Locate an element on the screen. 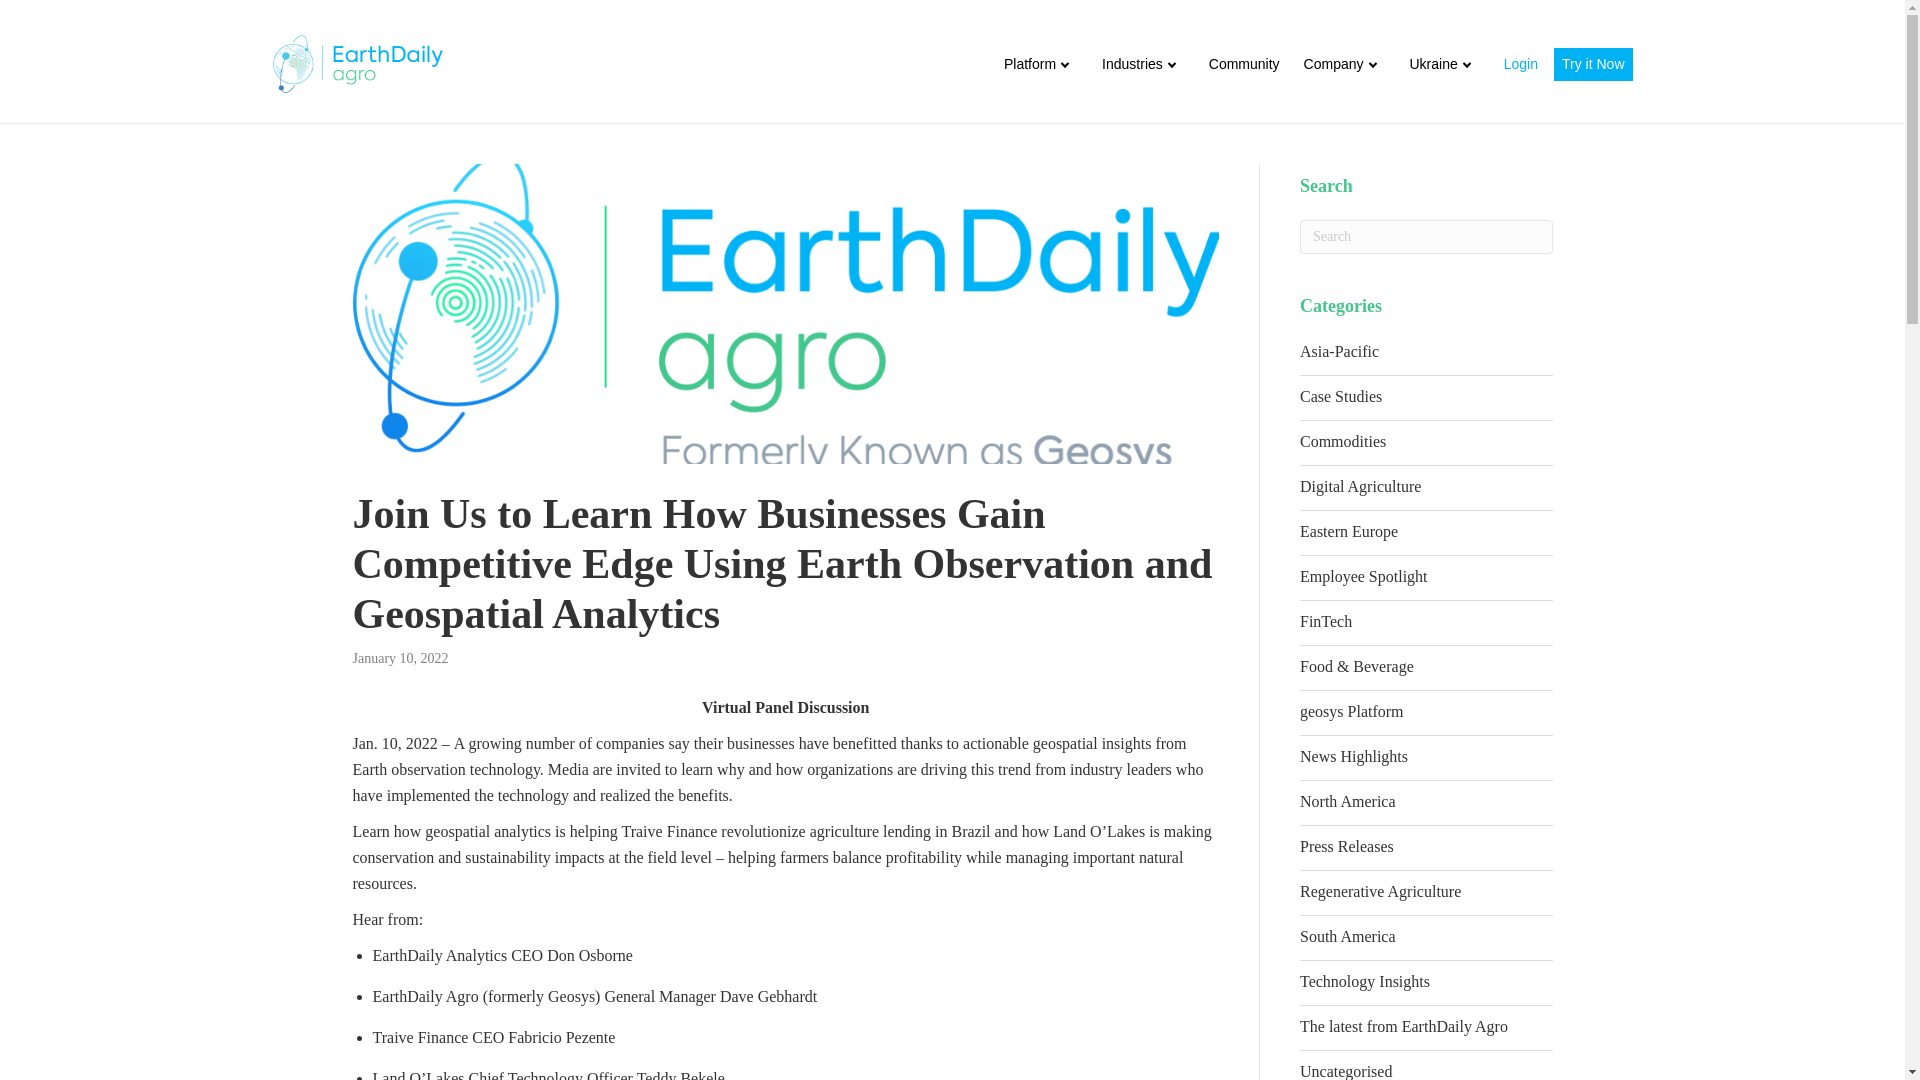 The height and width of the screenshot is (1080, 1920). logo-new-green is located at coordinates (356, 63).